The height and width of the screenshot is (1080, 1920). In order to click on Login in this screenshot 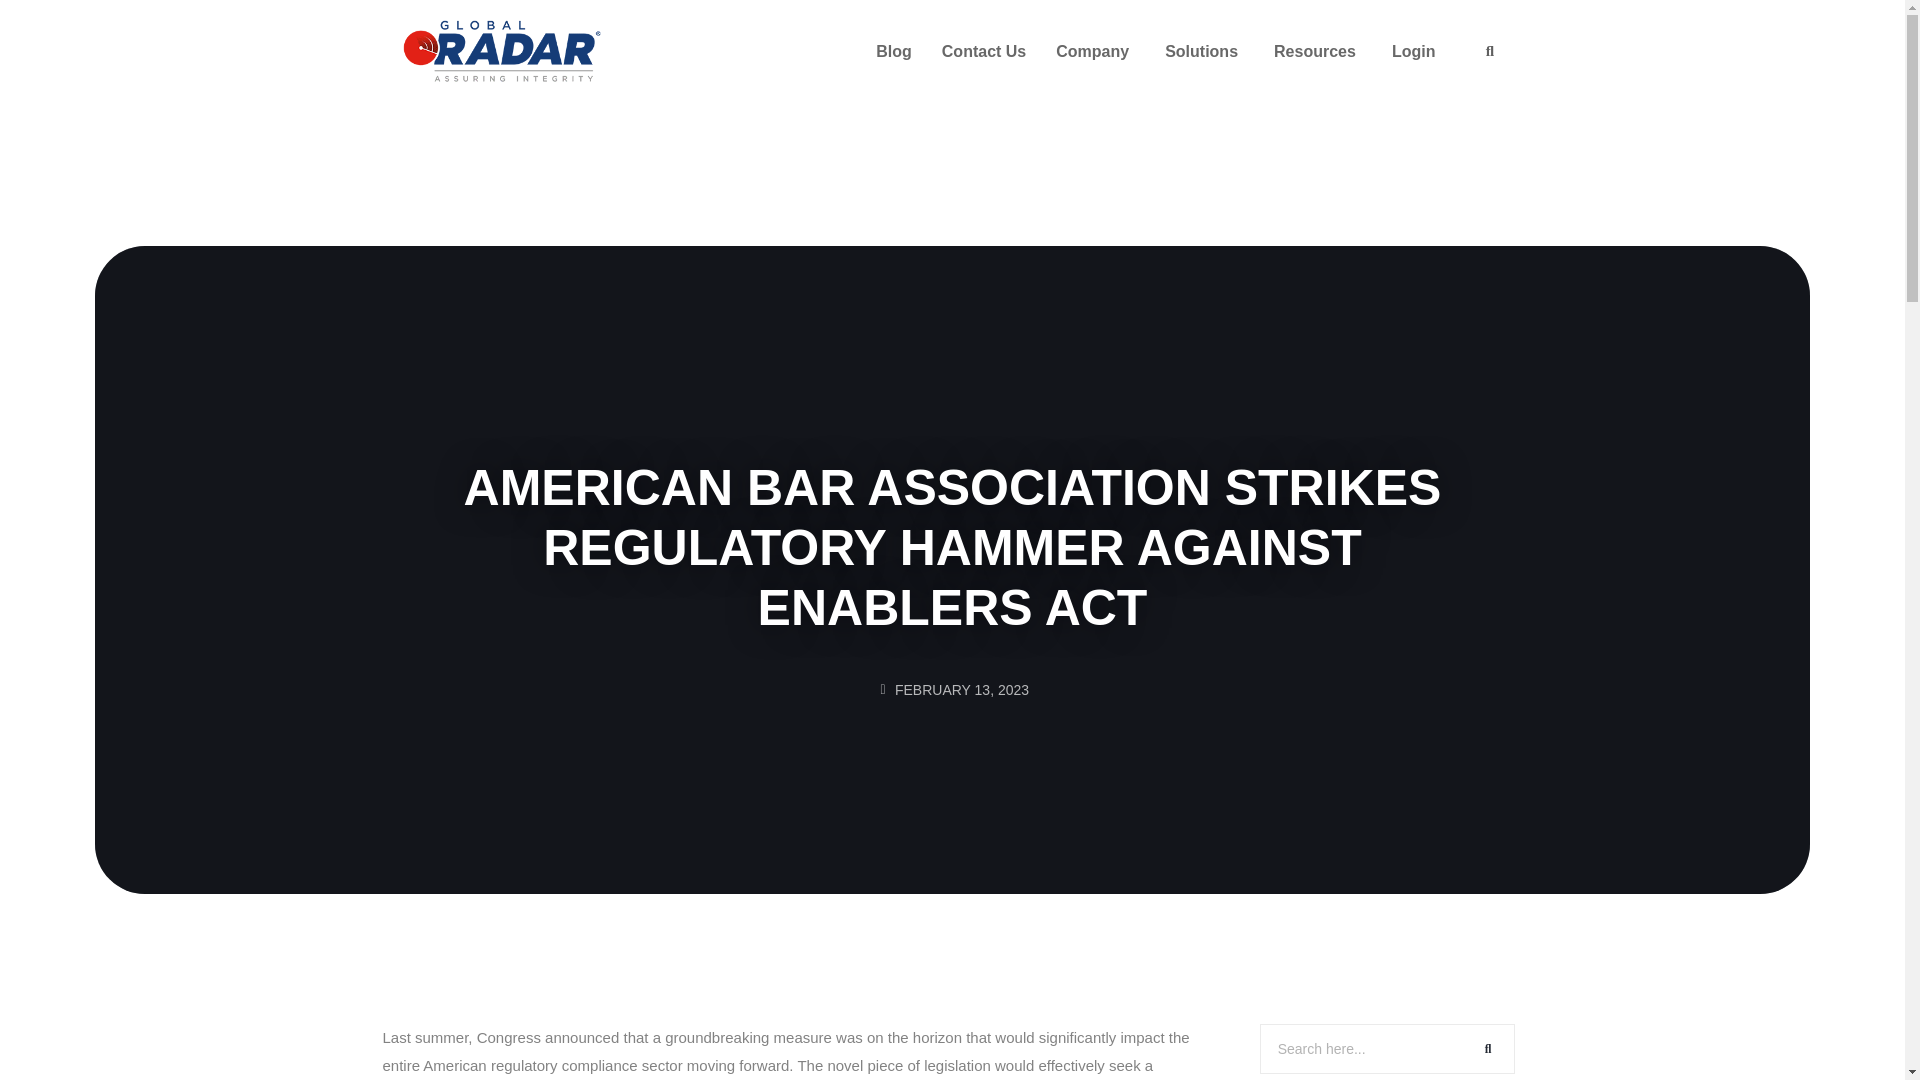, I will do `click(1416, 52)`.